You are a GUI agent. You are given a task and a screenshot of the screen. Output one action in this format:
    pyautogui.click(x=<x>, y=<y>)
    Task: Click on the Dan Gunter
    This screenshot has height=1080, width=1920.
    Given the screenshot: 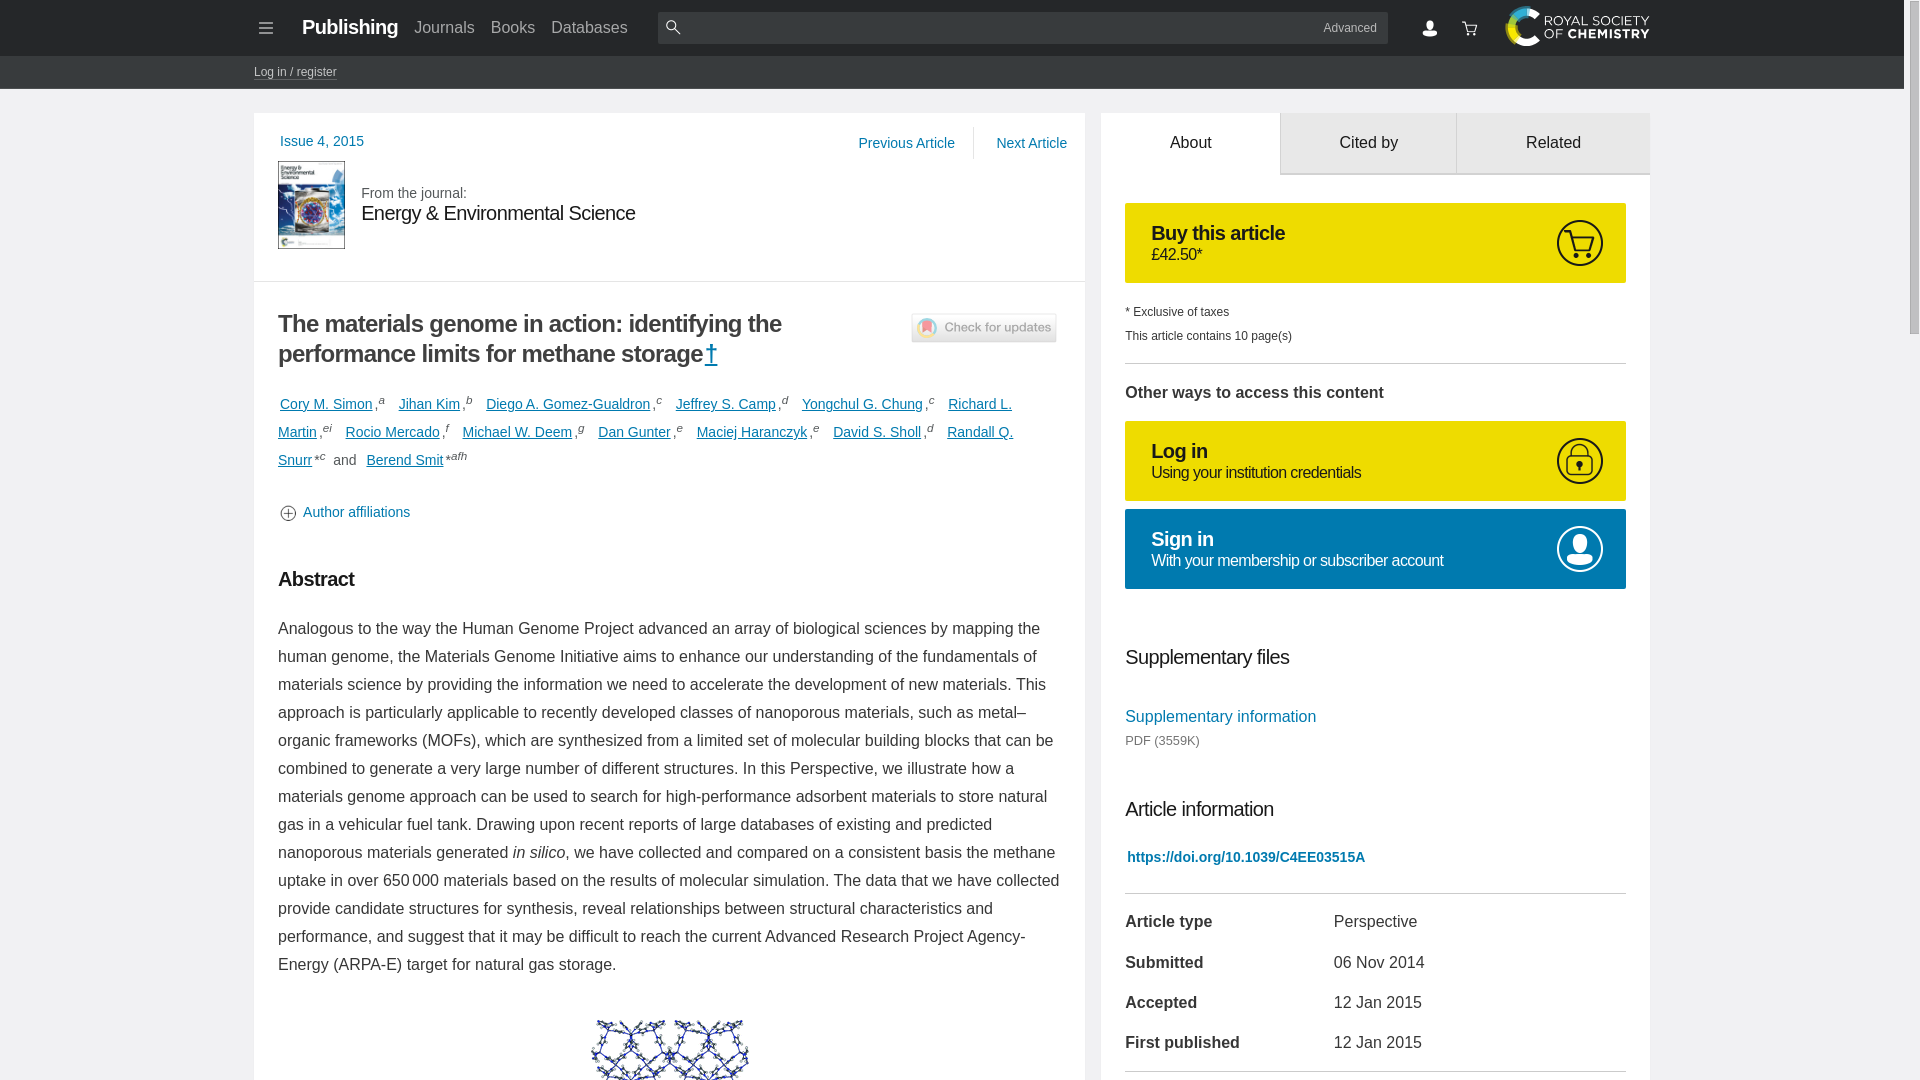 What is the action you would take?
    pyautogui.click(x=634, y=432)
    